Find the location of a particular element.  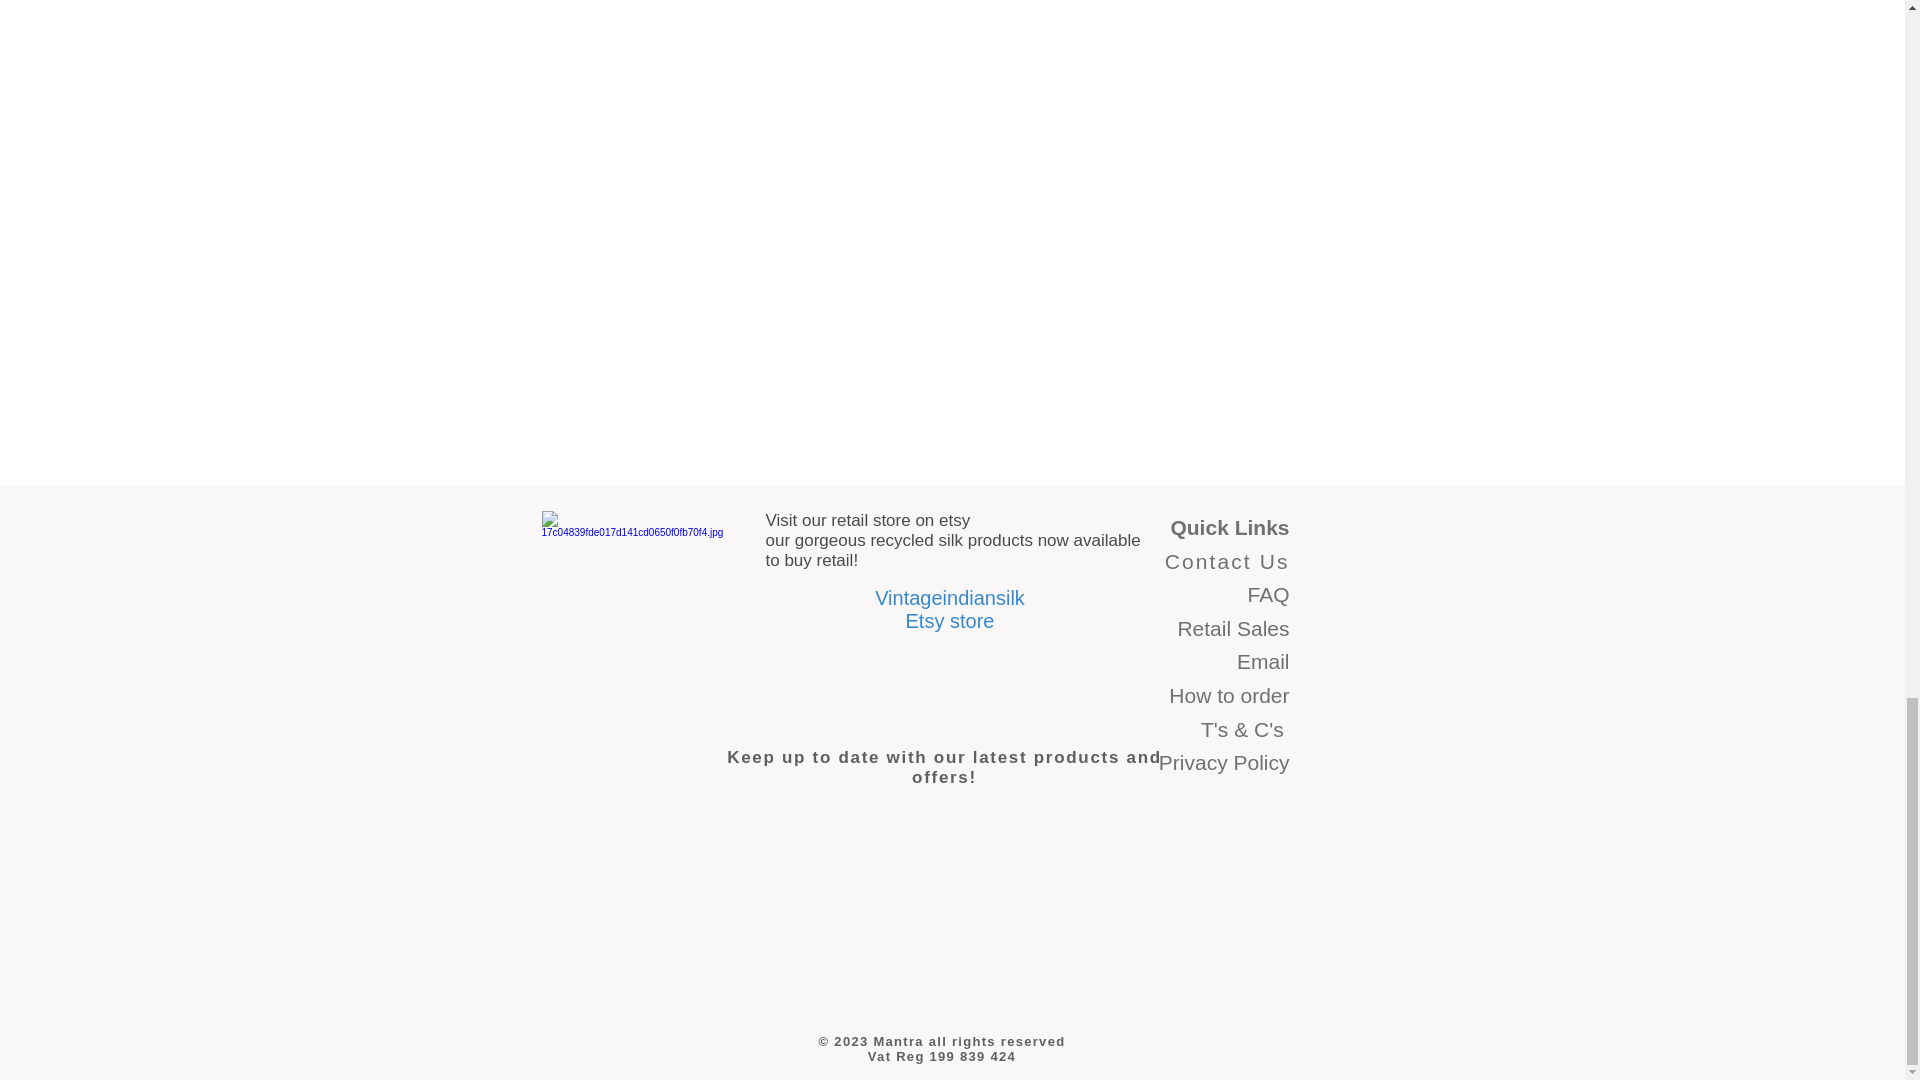

Contact Us is located at coordinates (1228, 561).